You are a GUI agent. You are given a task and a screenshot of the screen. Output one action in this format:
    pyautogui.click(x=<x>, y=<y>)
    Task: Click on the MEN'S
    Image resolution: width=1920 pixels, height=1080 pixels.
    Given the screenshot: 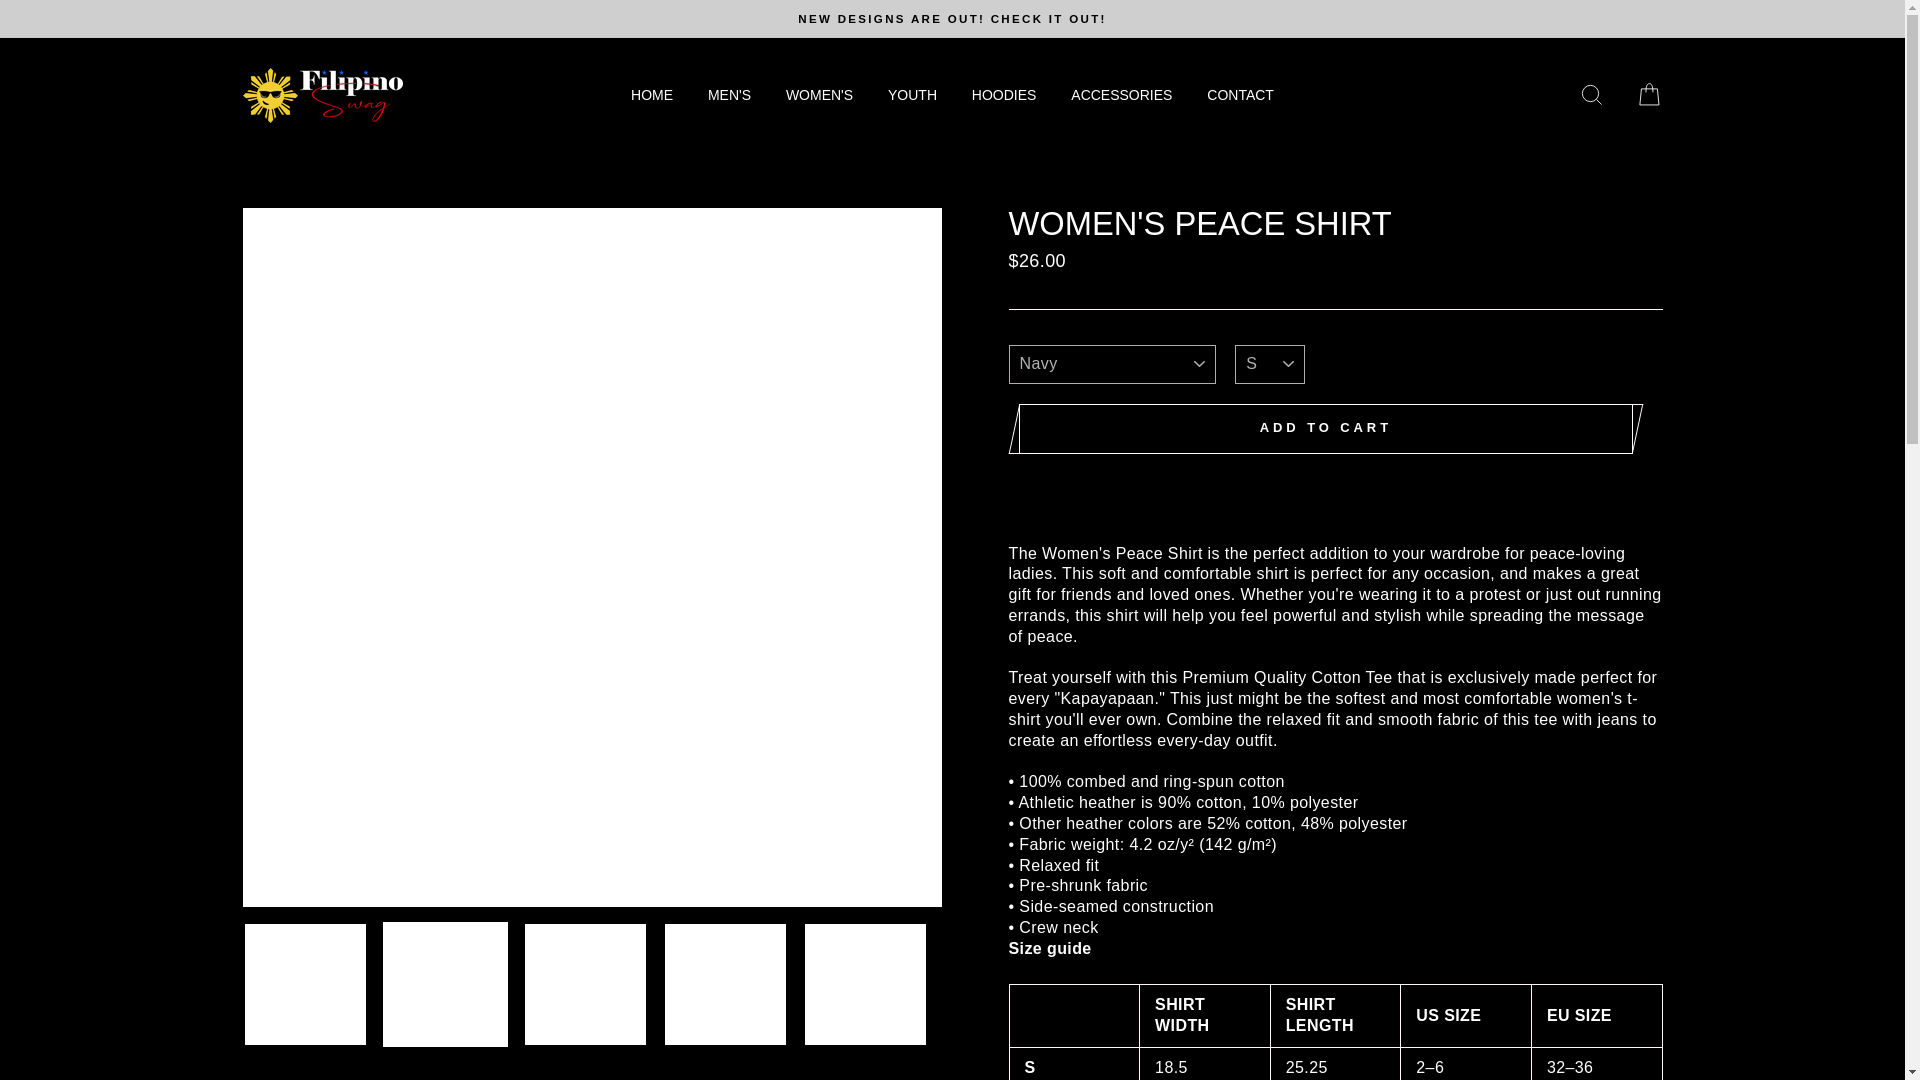 What is the action you would take?
    pyautogui.click(x=730, y=96)
    